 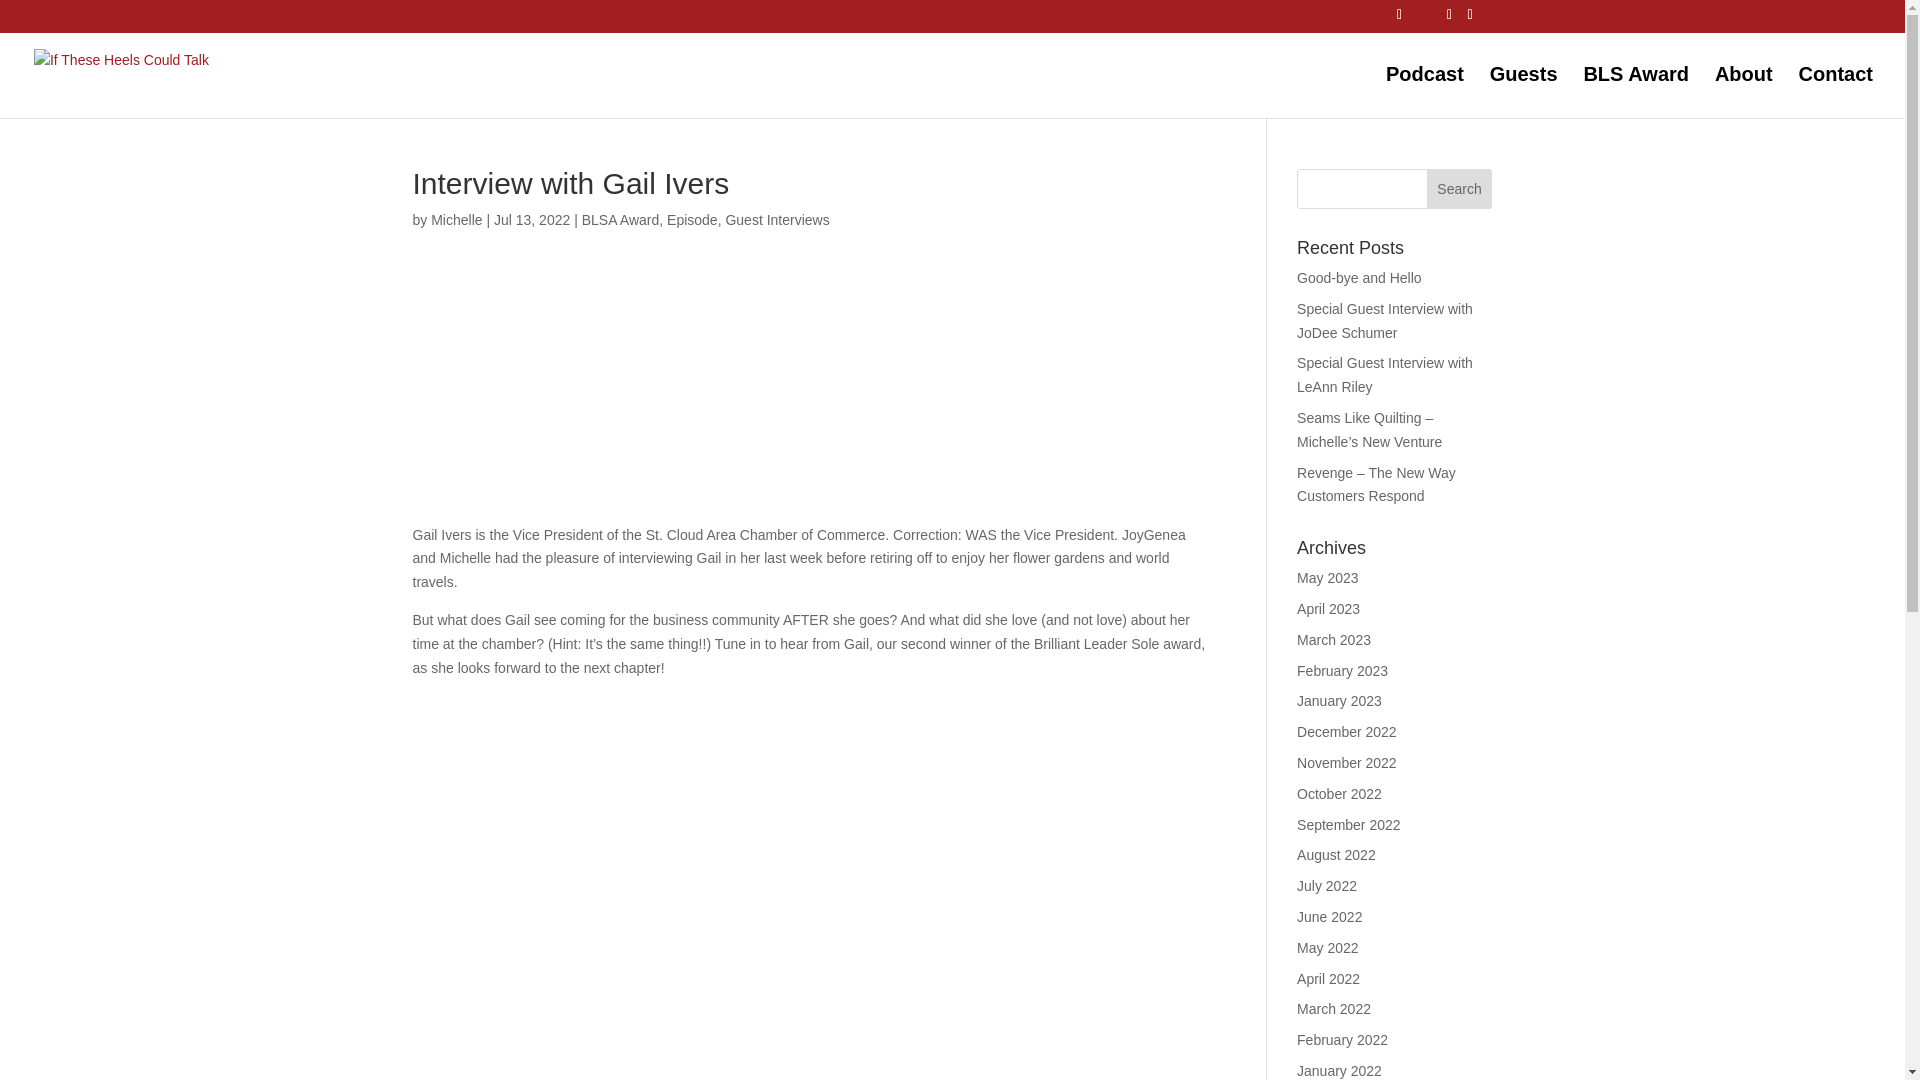 What do you see at coordinates (456, 219) in the screenshot?
I see `Michelle` at bounding box center [456, 219].